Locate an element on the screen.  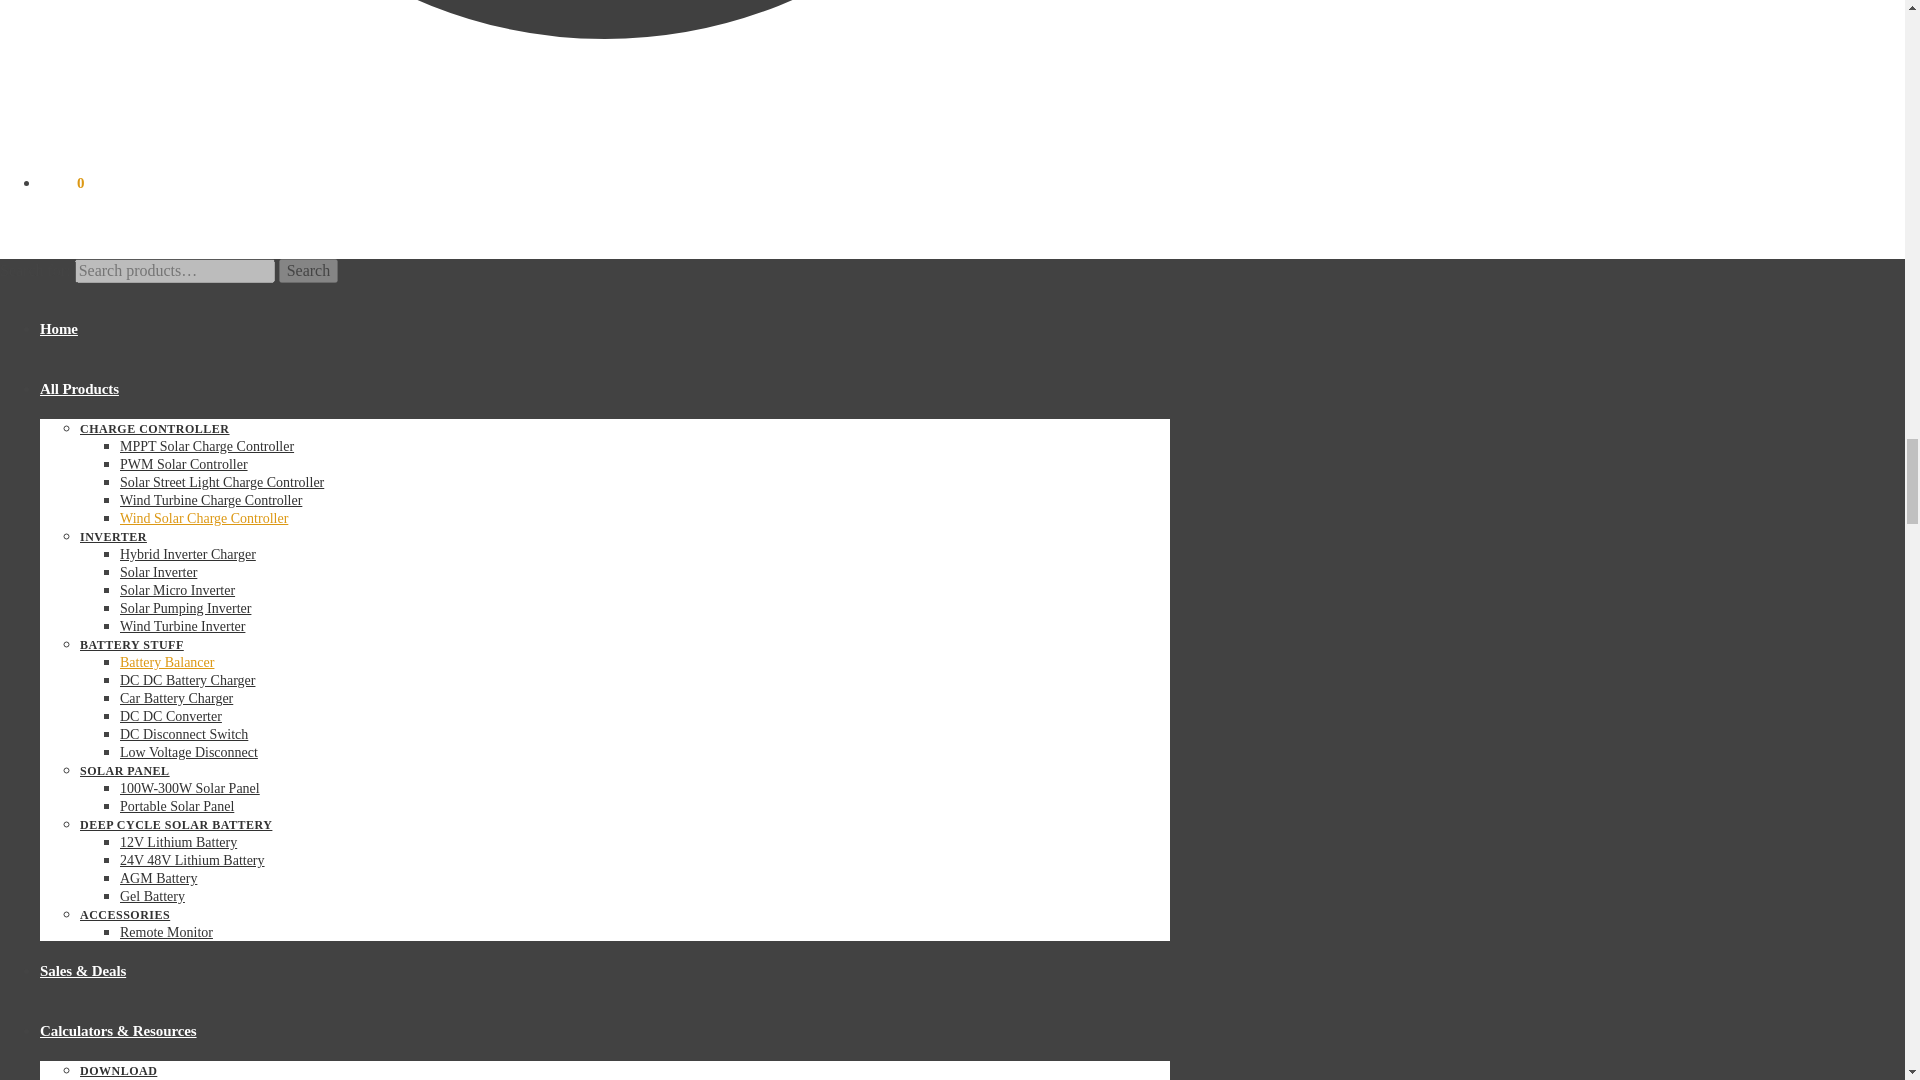
Solar Street Light Charge Controller is located at coordinates (222, 482).